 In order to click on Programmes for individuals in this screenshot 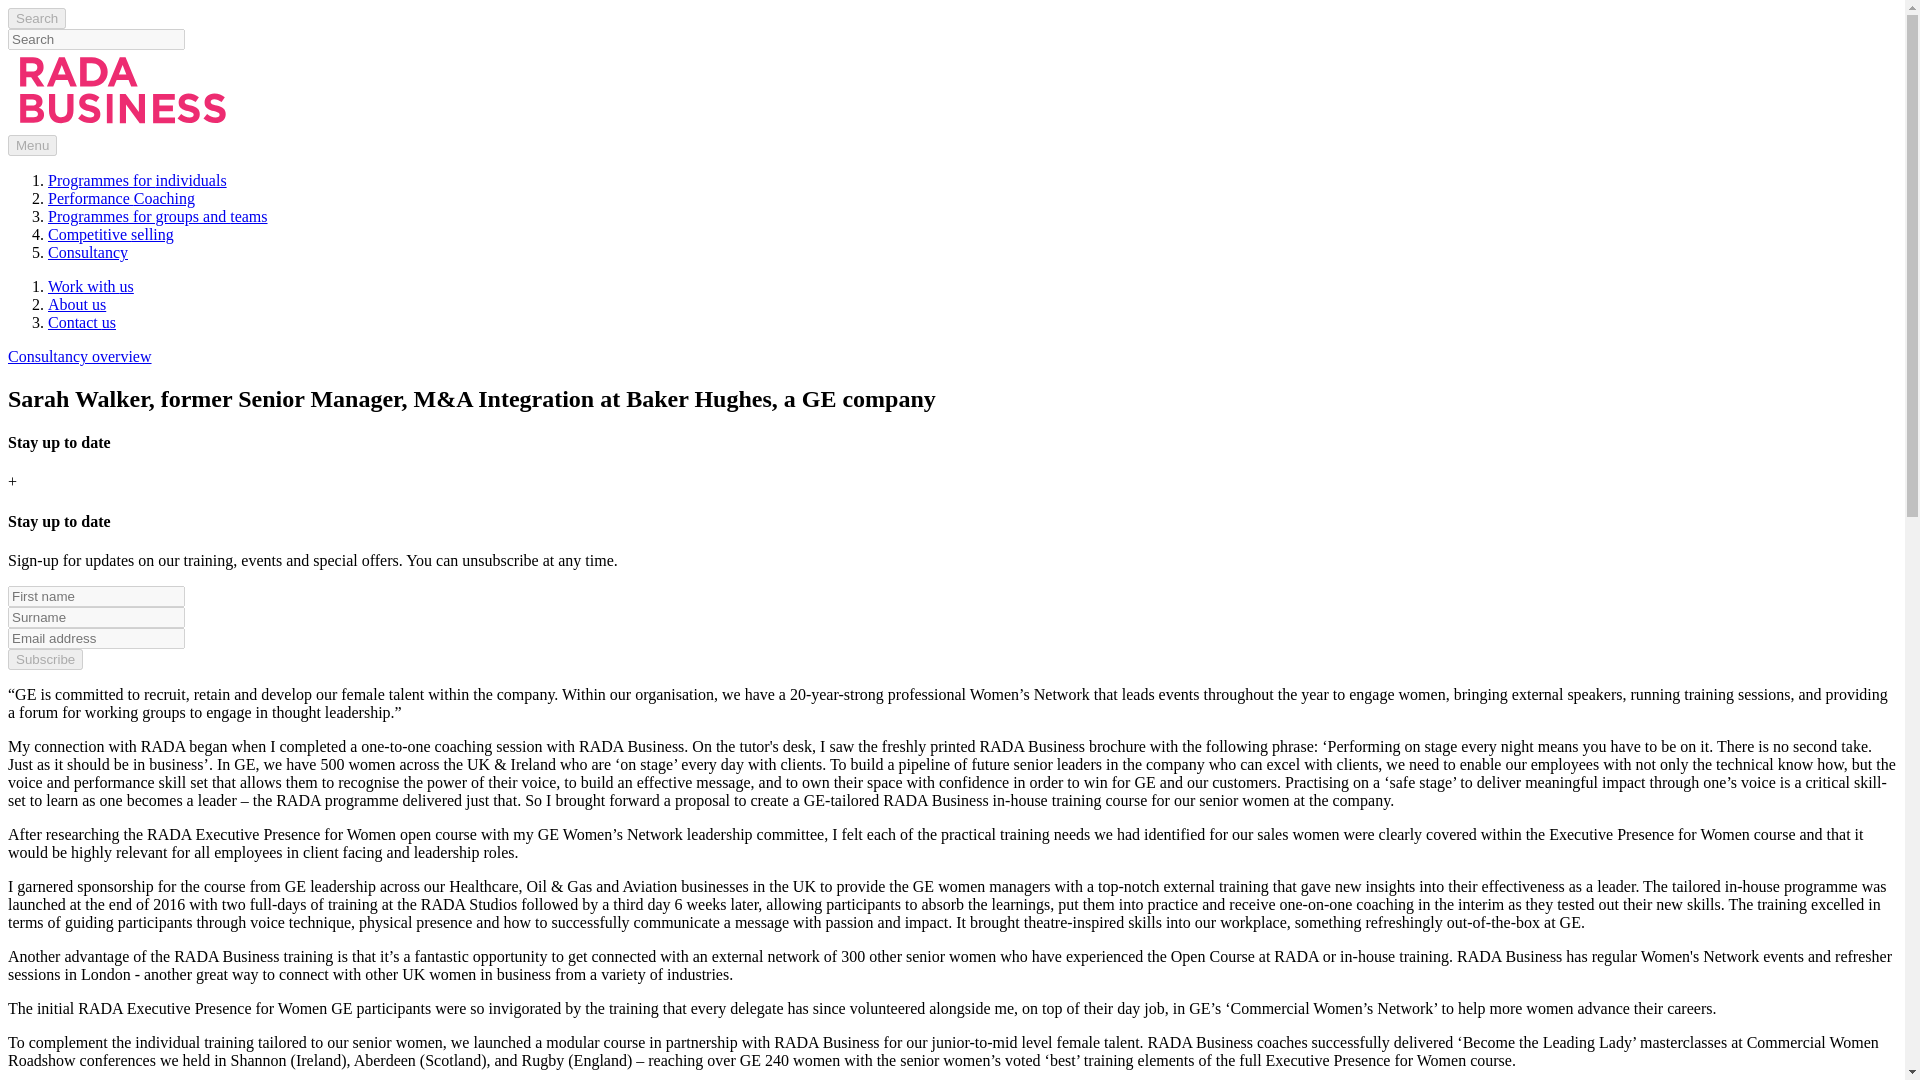, I will do `click(137, 180)`.